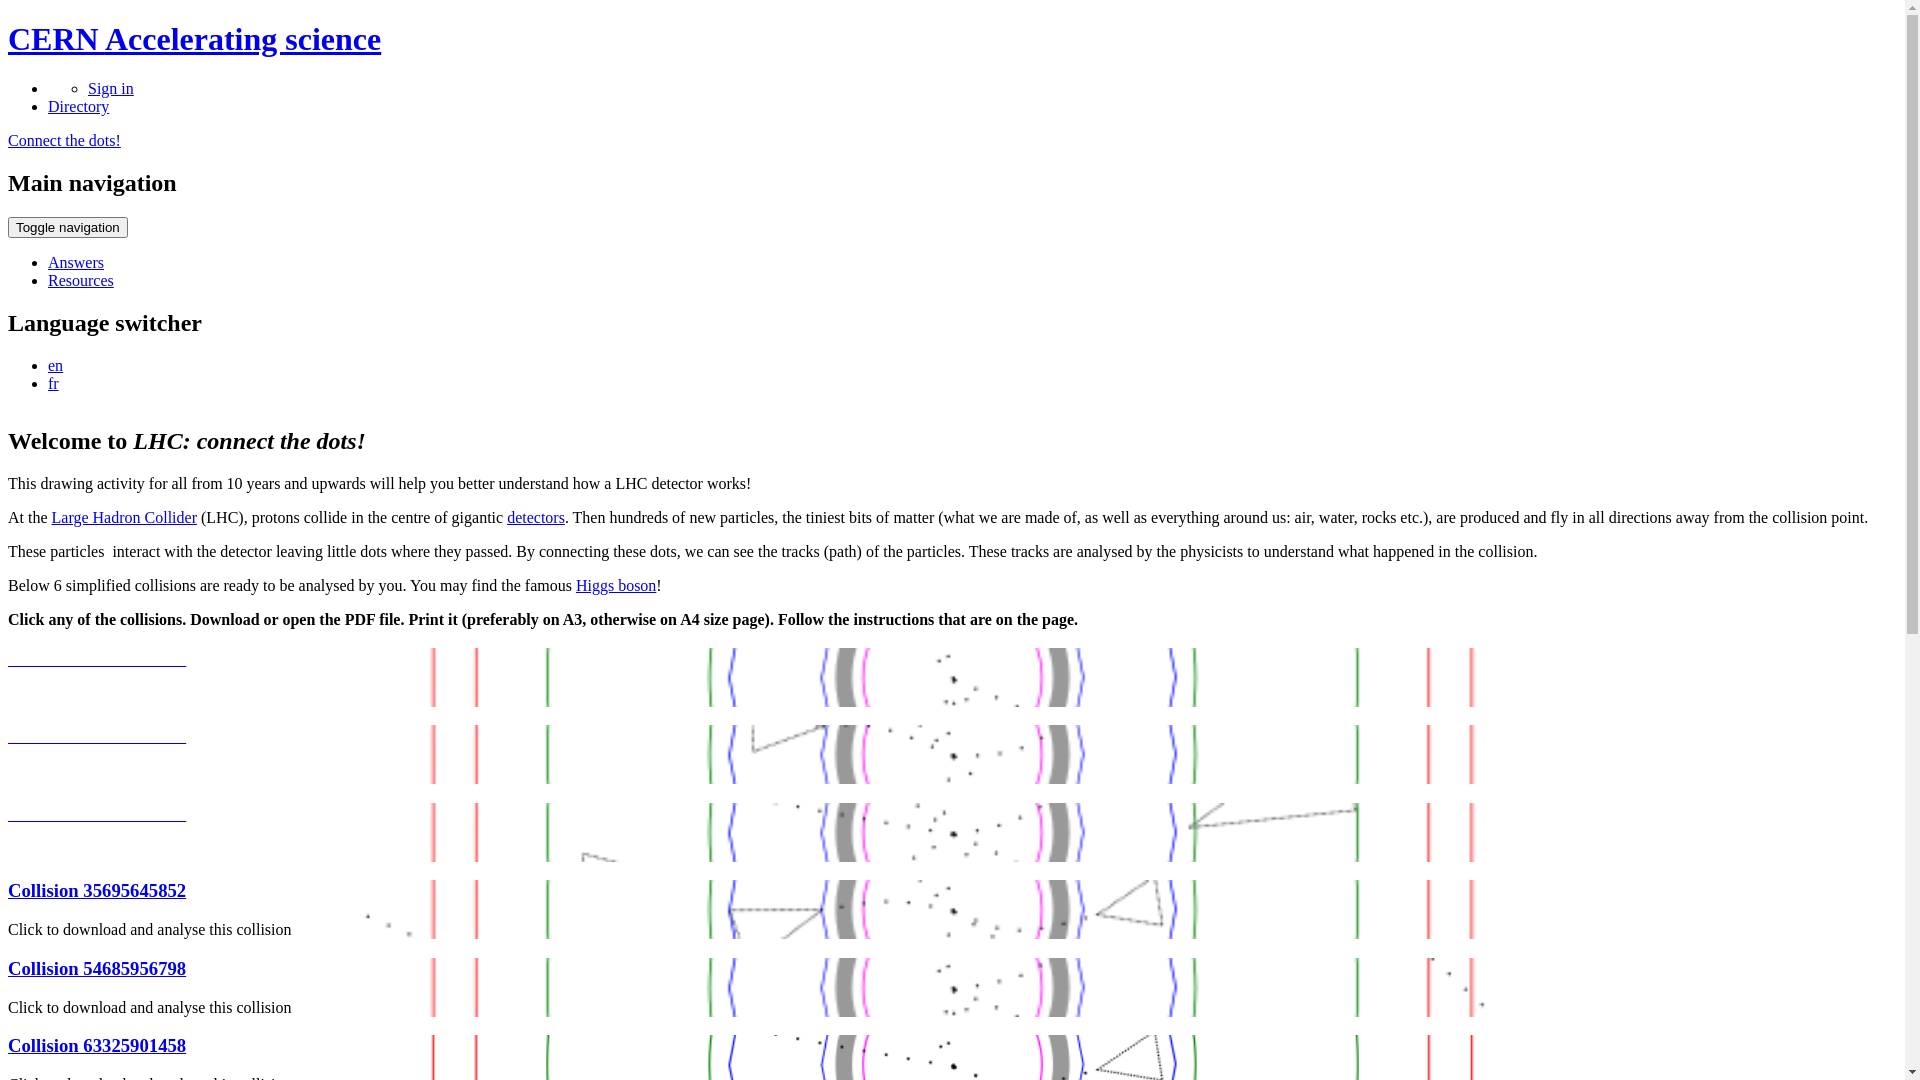 The width and height of the screenshot is (1920, 1080). What do you see at coordinates (68, 228) in the screenshot?
I see `Toggle navigation` at bounding box center [68, 228].